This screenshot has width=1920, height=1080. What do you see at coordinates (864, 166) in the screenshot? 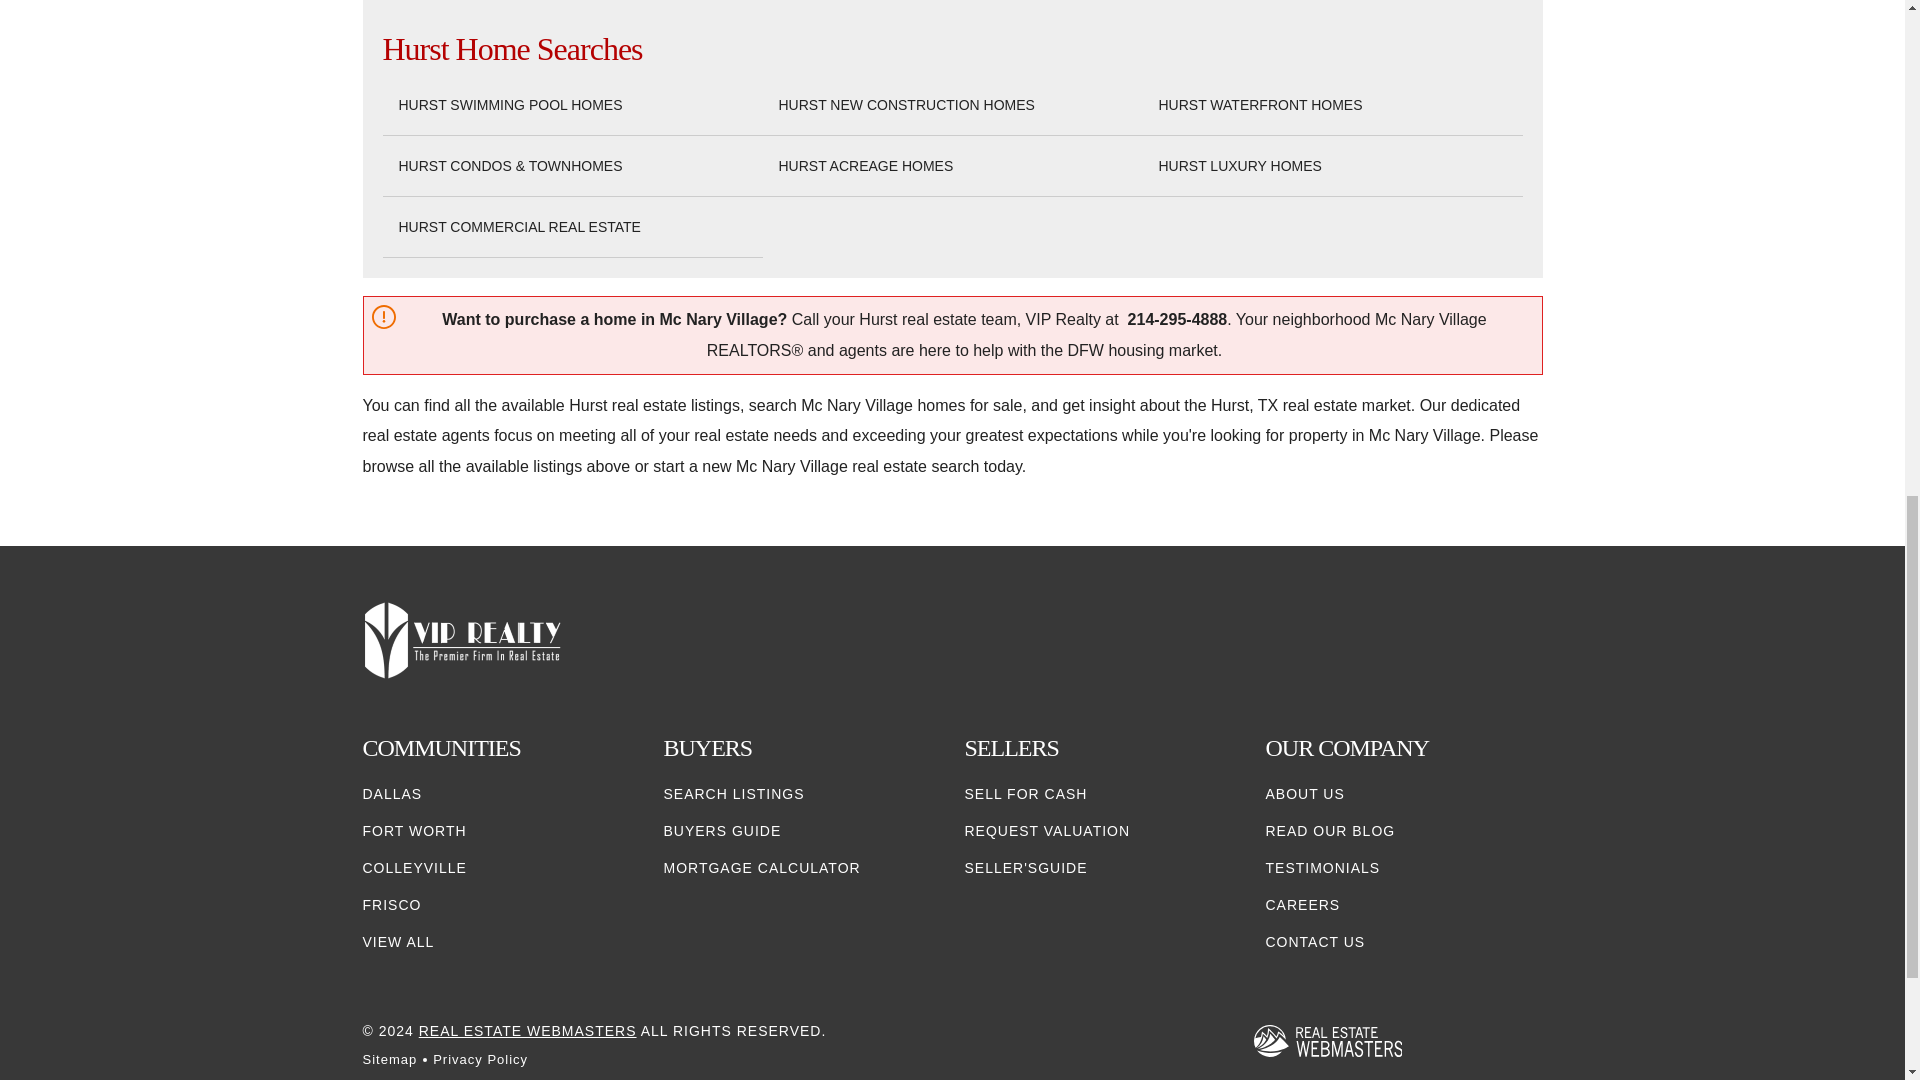
I see `Hurst Acreage Homes` at bounding box center [864, 166].